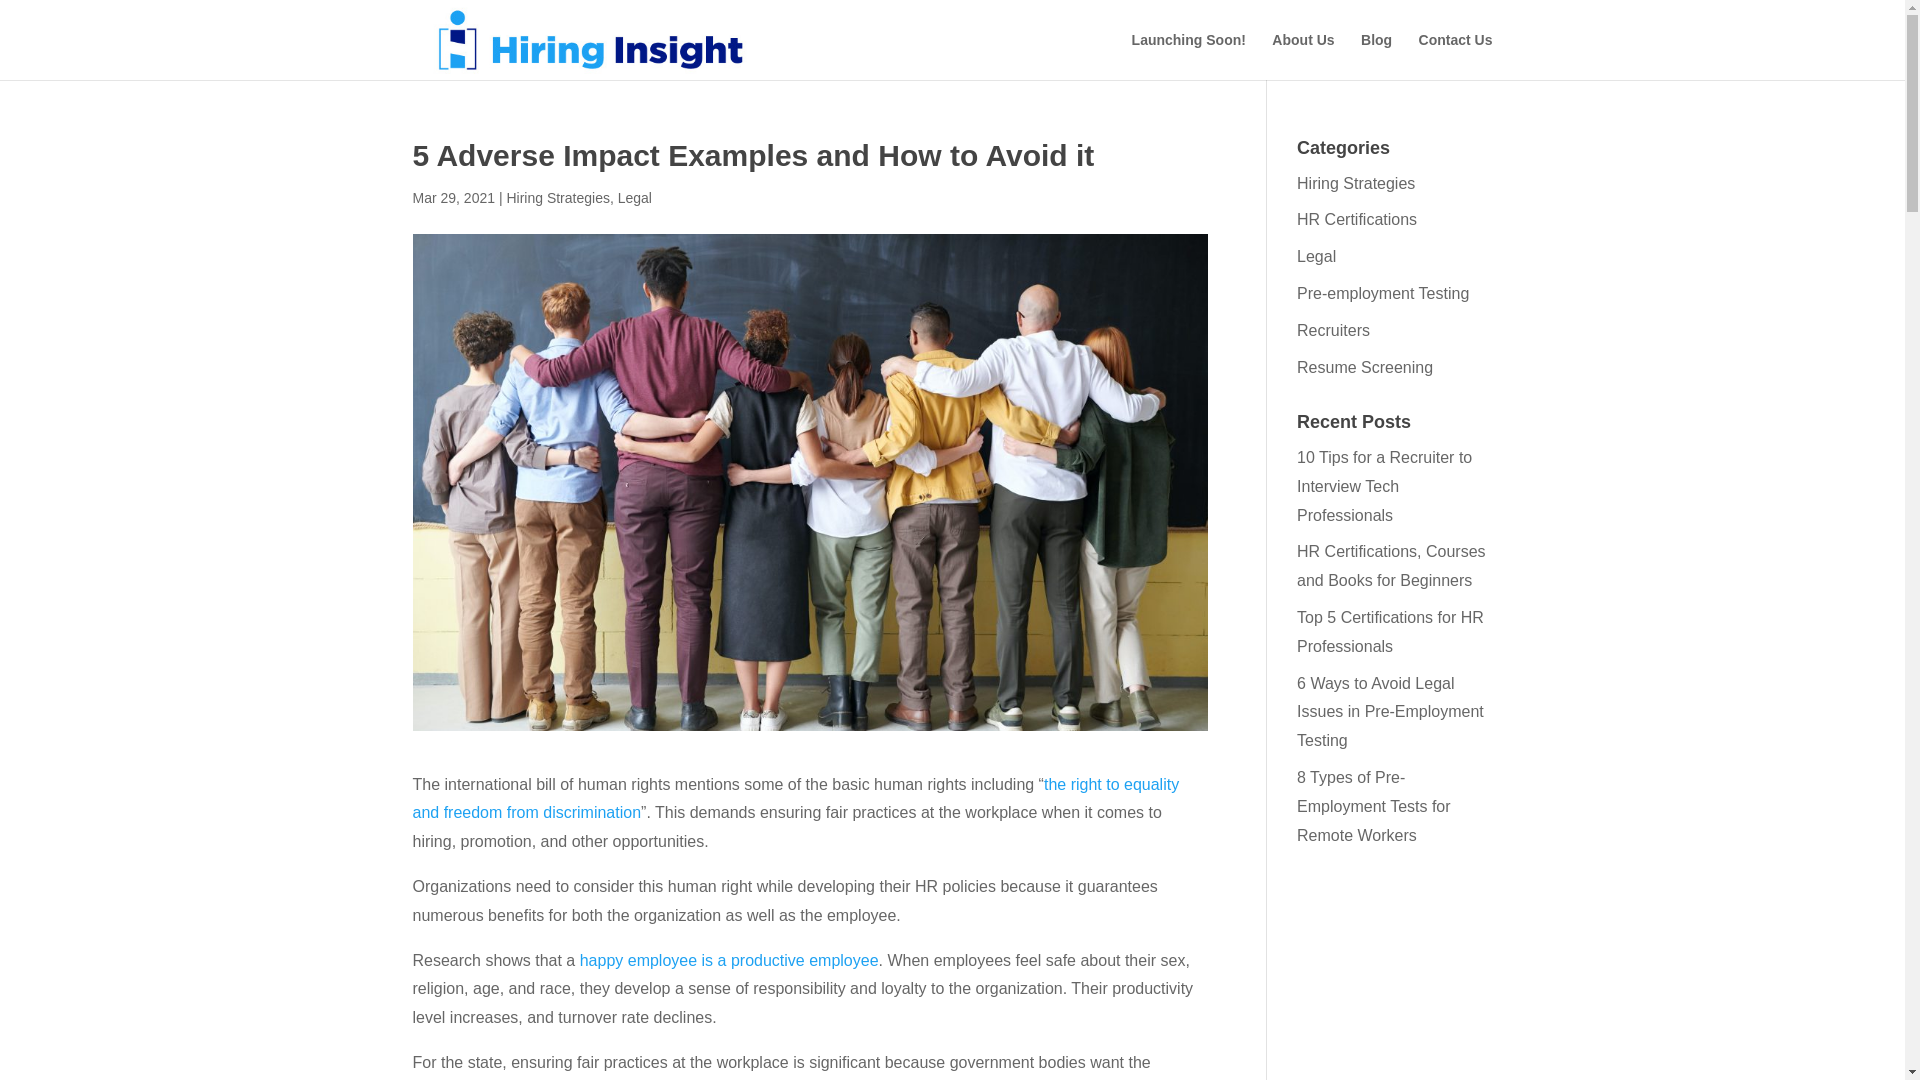  I want to click on Hiring Strategies, so click(558, 198).